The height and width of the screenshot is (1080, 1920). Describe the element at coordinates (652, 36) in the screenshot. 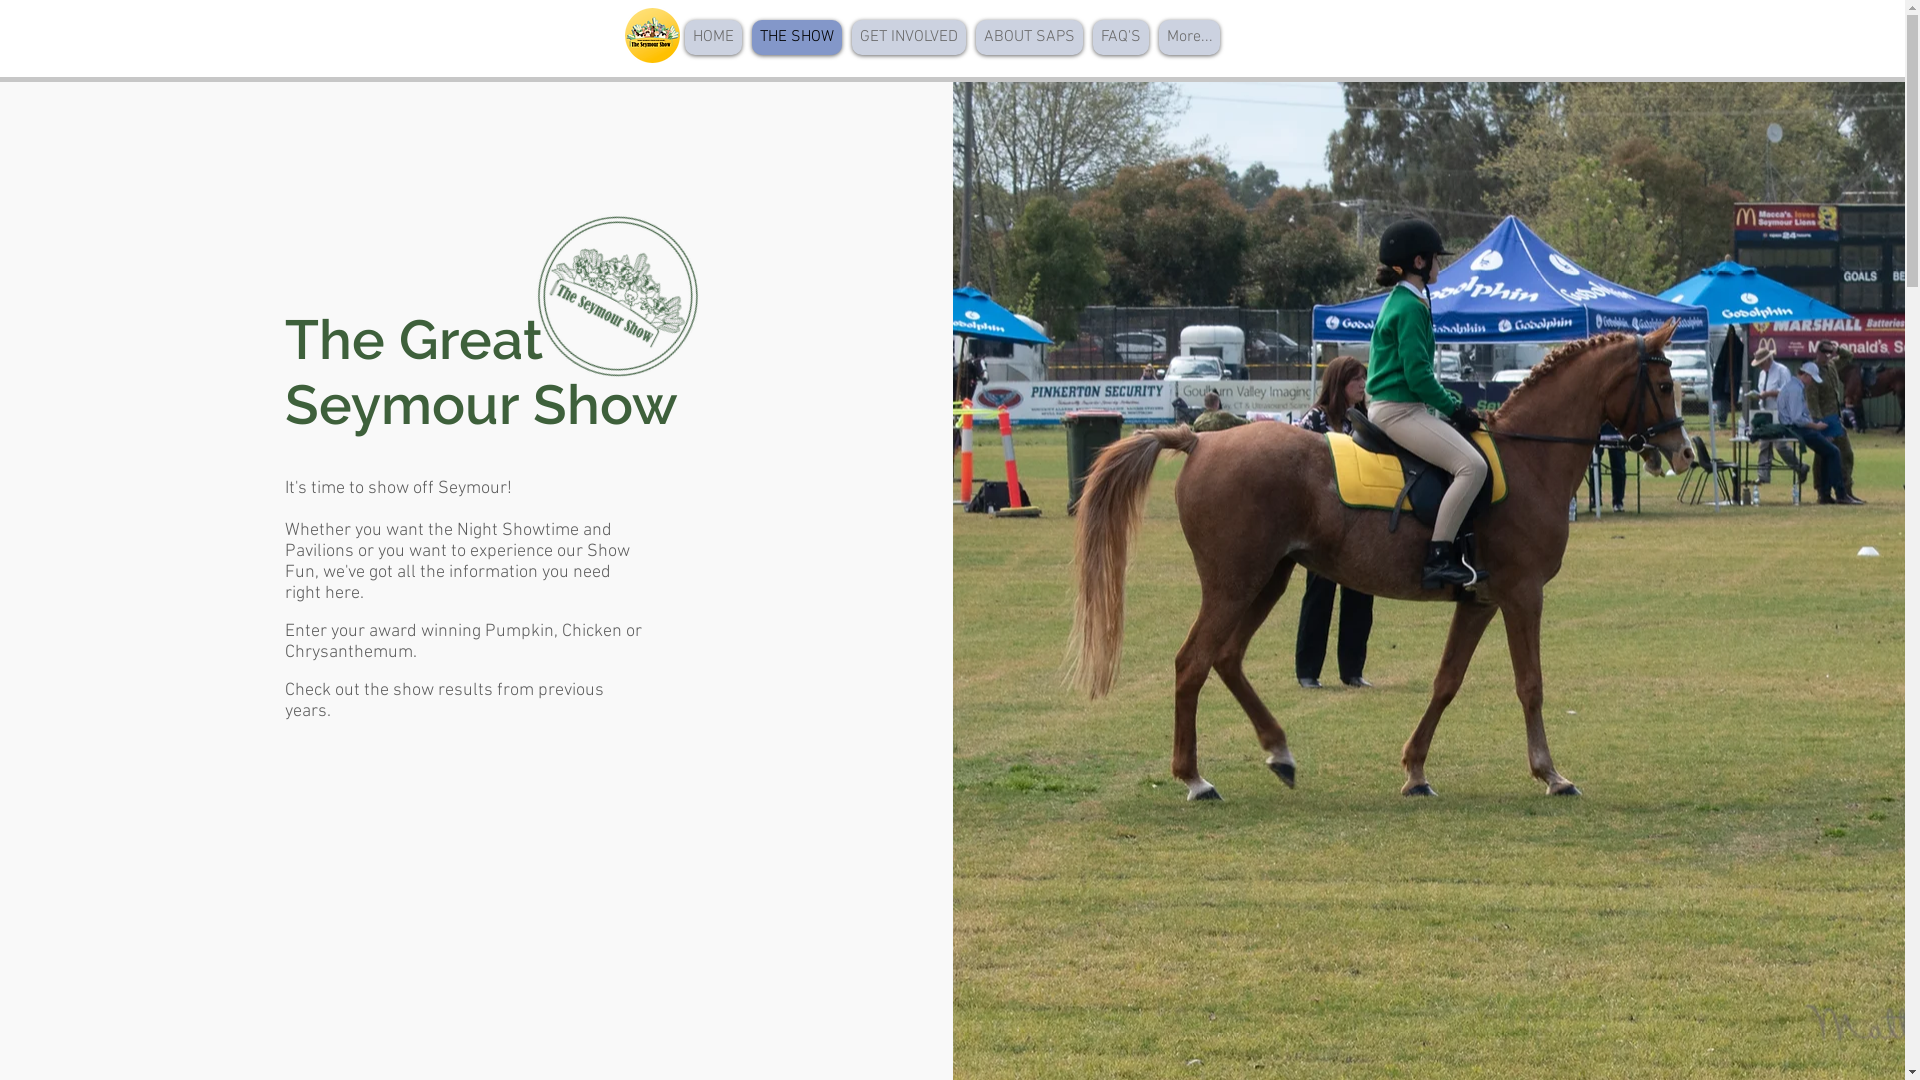

I see `Logo circle low.png` at that location.